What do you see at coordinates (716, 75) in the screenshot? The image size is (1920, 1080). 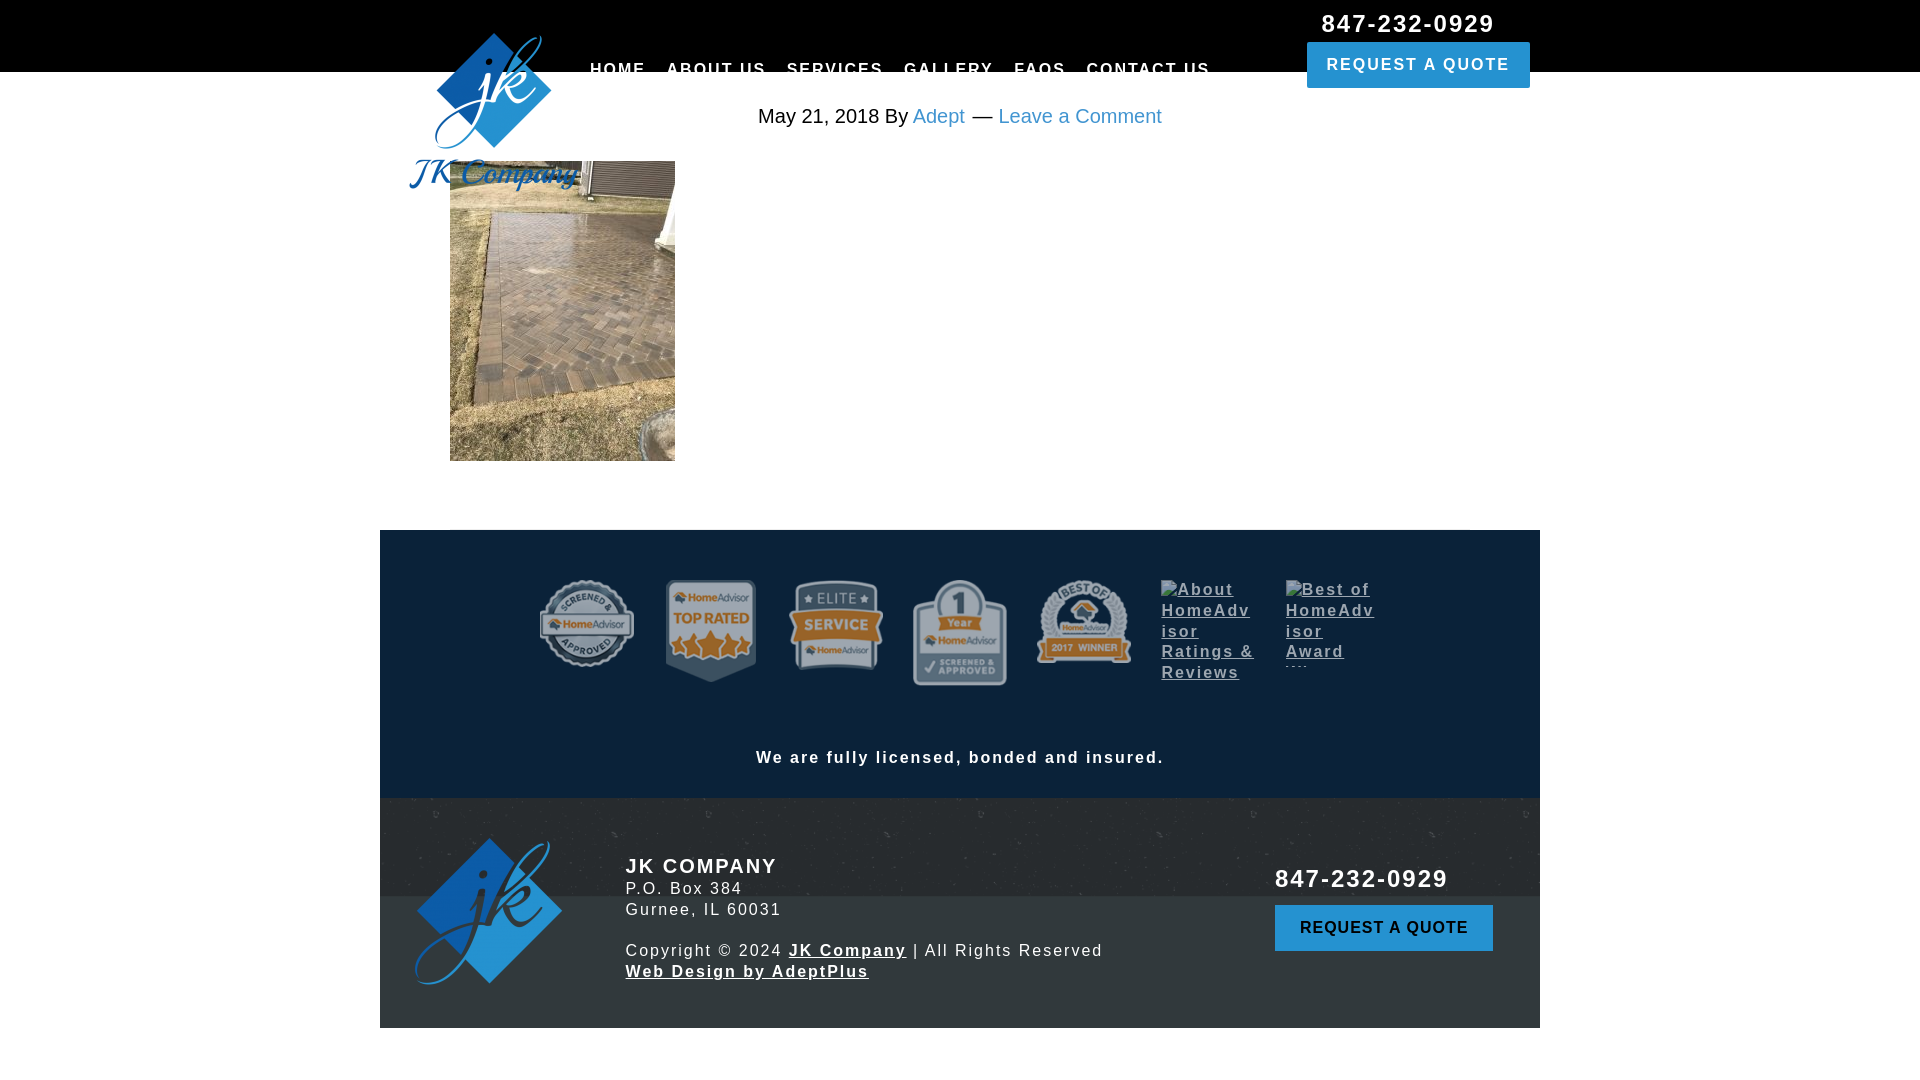 I see `ABOUT US` at bounding box center [716, 75].